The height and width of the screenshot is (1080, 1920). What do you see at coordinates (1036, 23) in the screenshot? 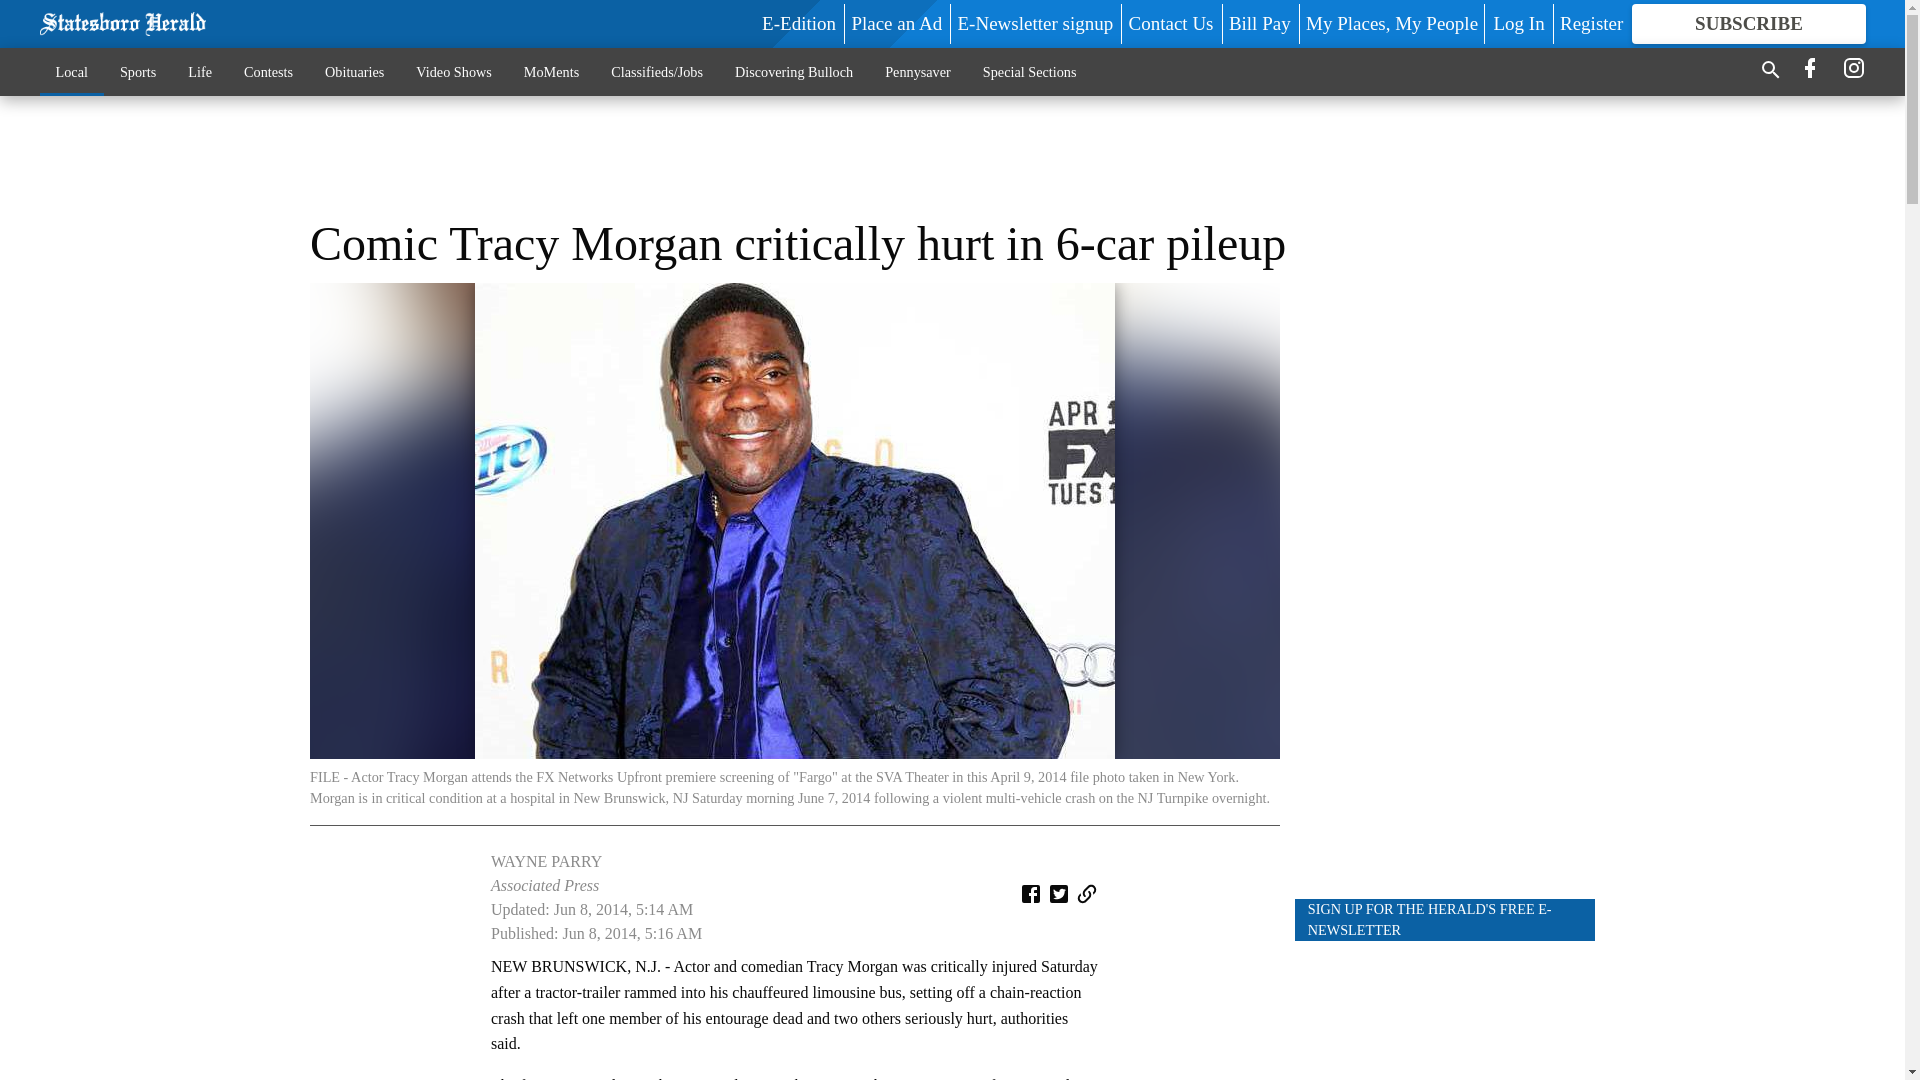
I see `E-Newsletter signup` at bounding box center [1036, 23].